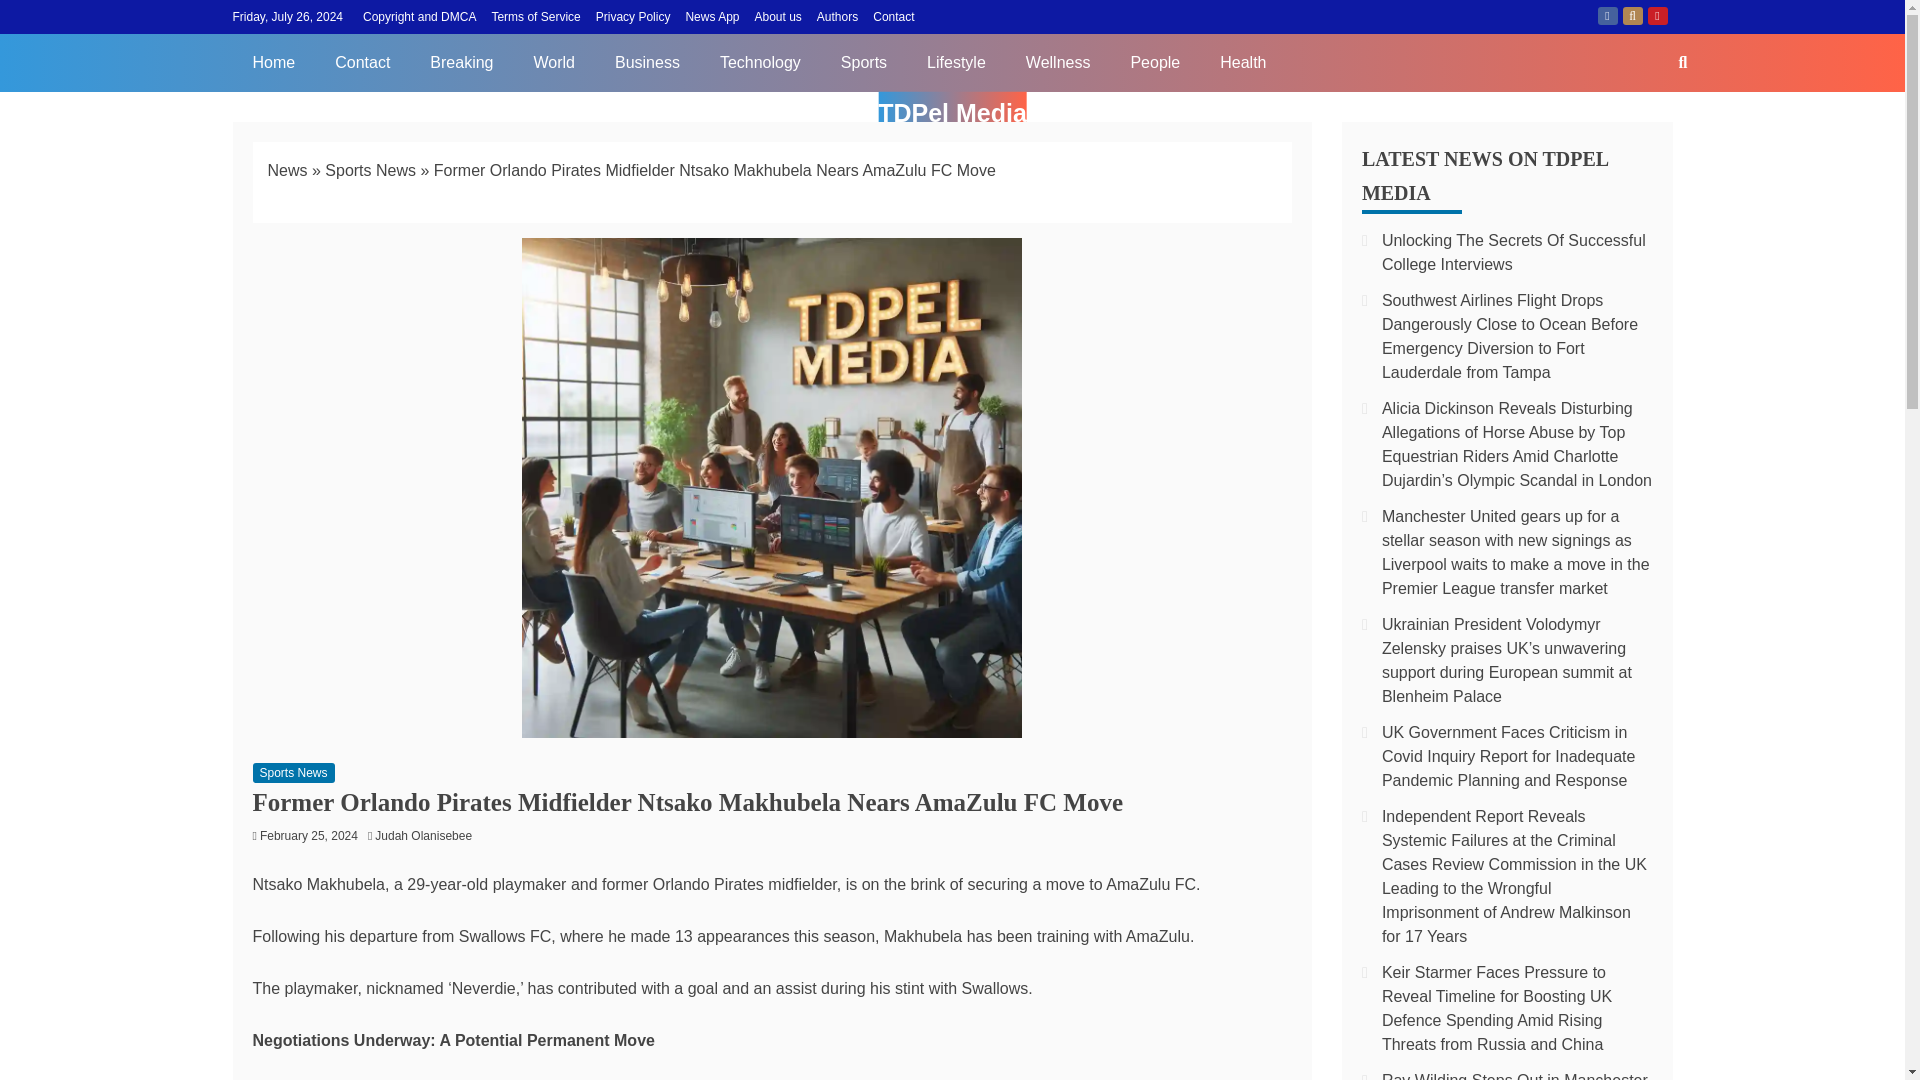 Image resolution: width=1920 pixels, height=1080 pixels. What do you see at coordinates (864, 62) in the screenshot?
I see `Sports` at bounding box center [864, 62].